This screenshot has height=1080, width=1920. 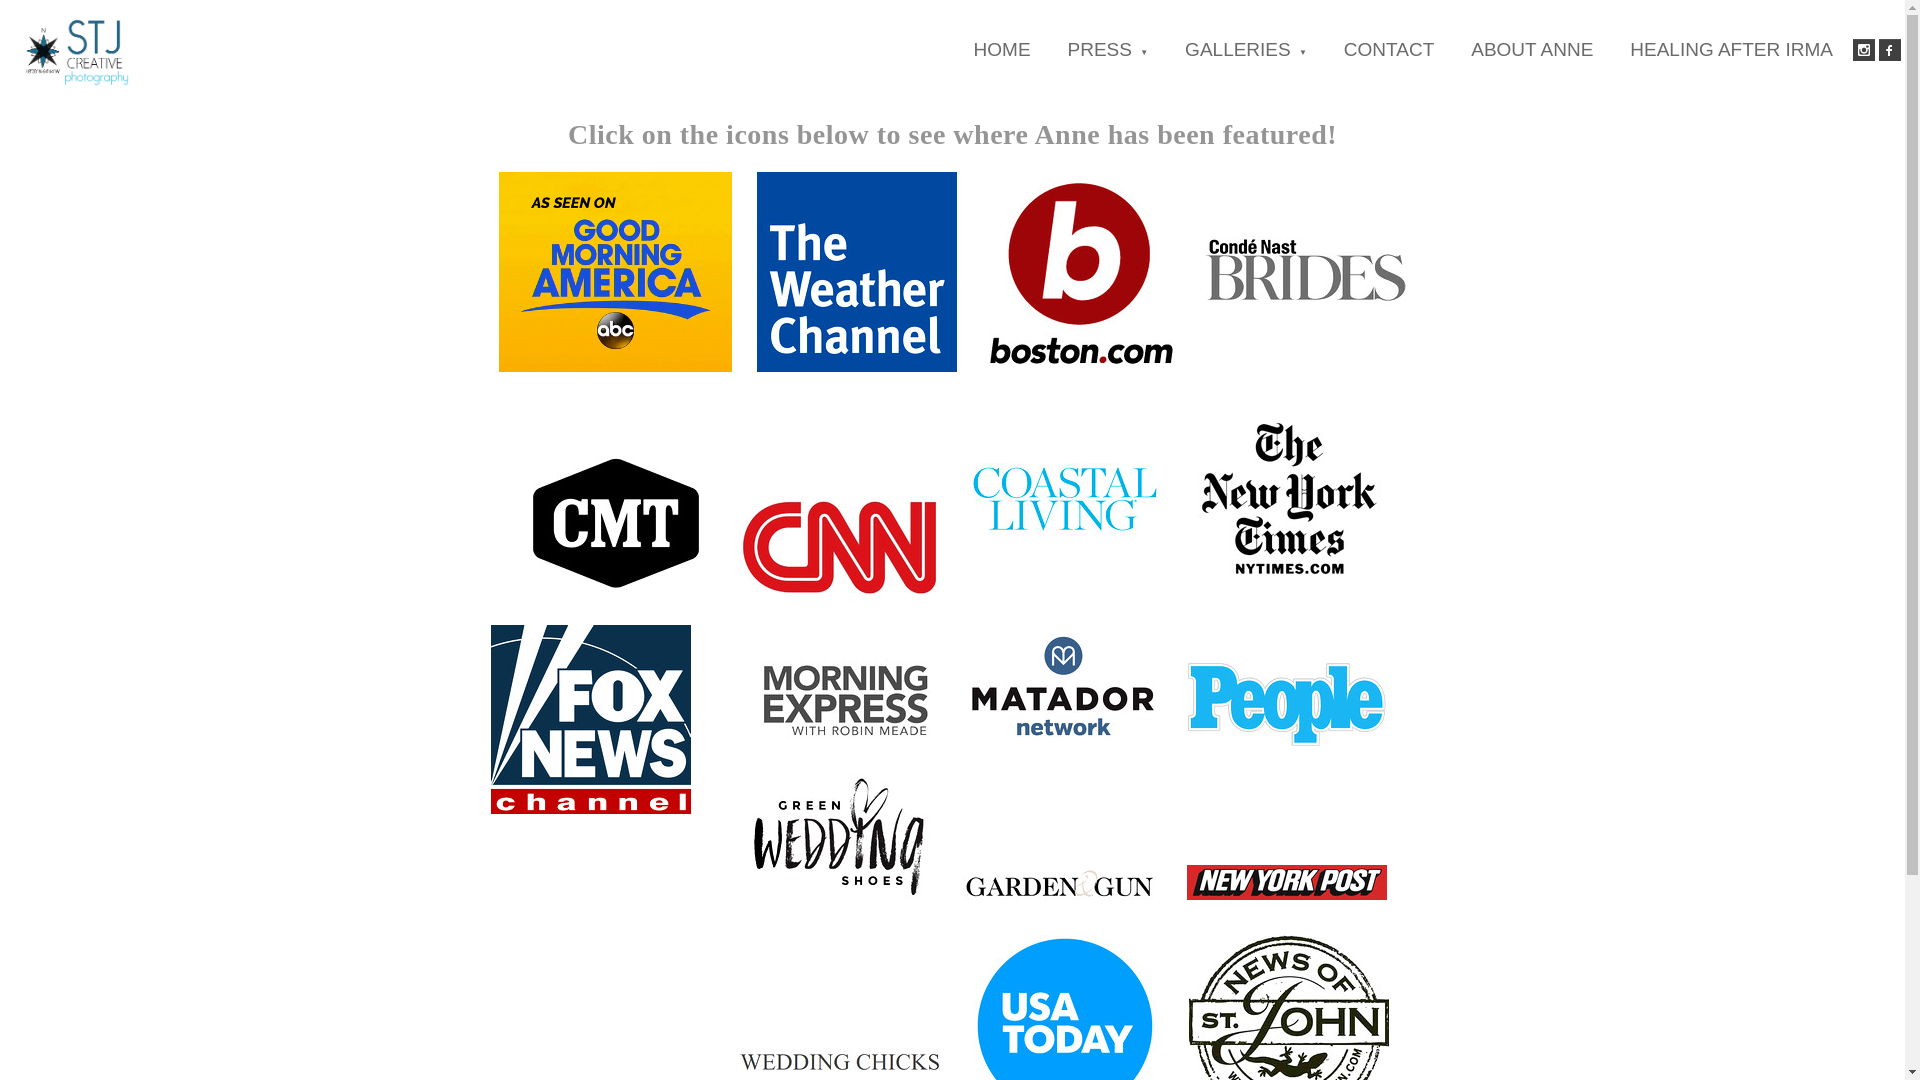 I want to click on Anne Bequette of STJ Creative Photography, so click(x=76, y=50).